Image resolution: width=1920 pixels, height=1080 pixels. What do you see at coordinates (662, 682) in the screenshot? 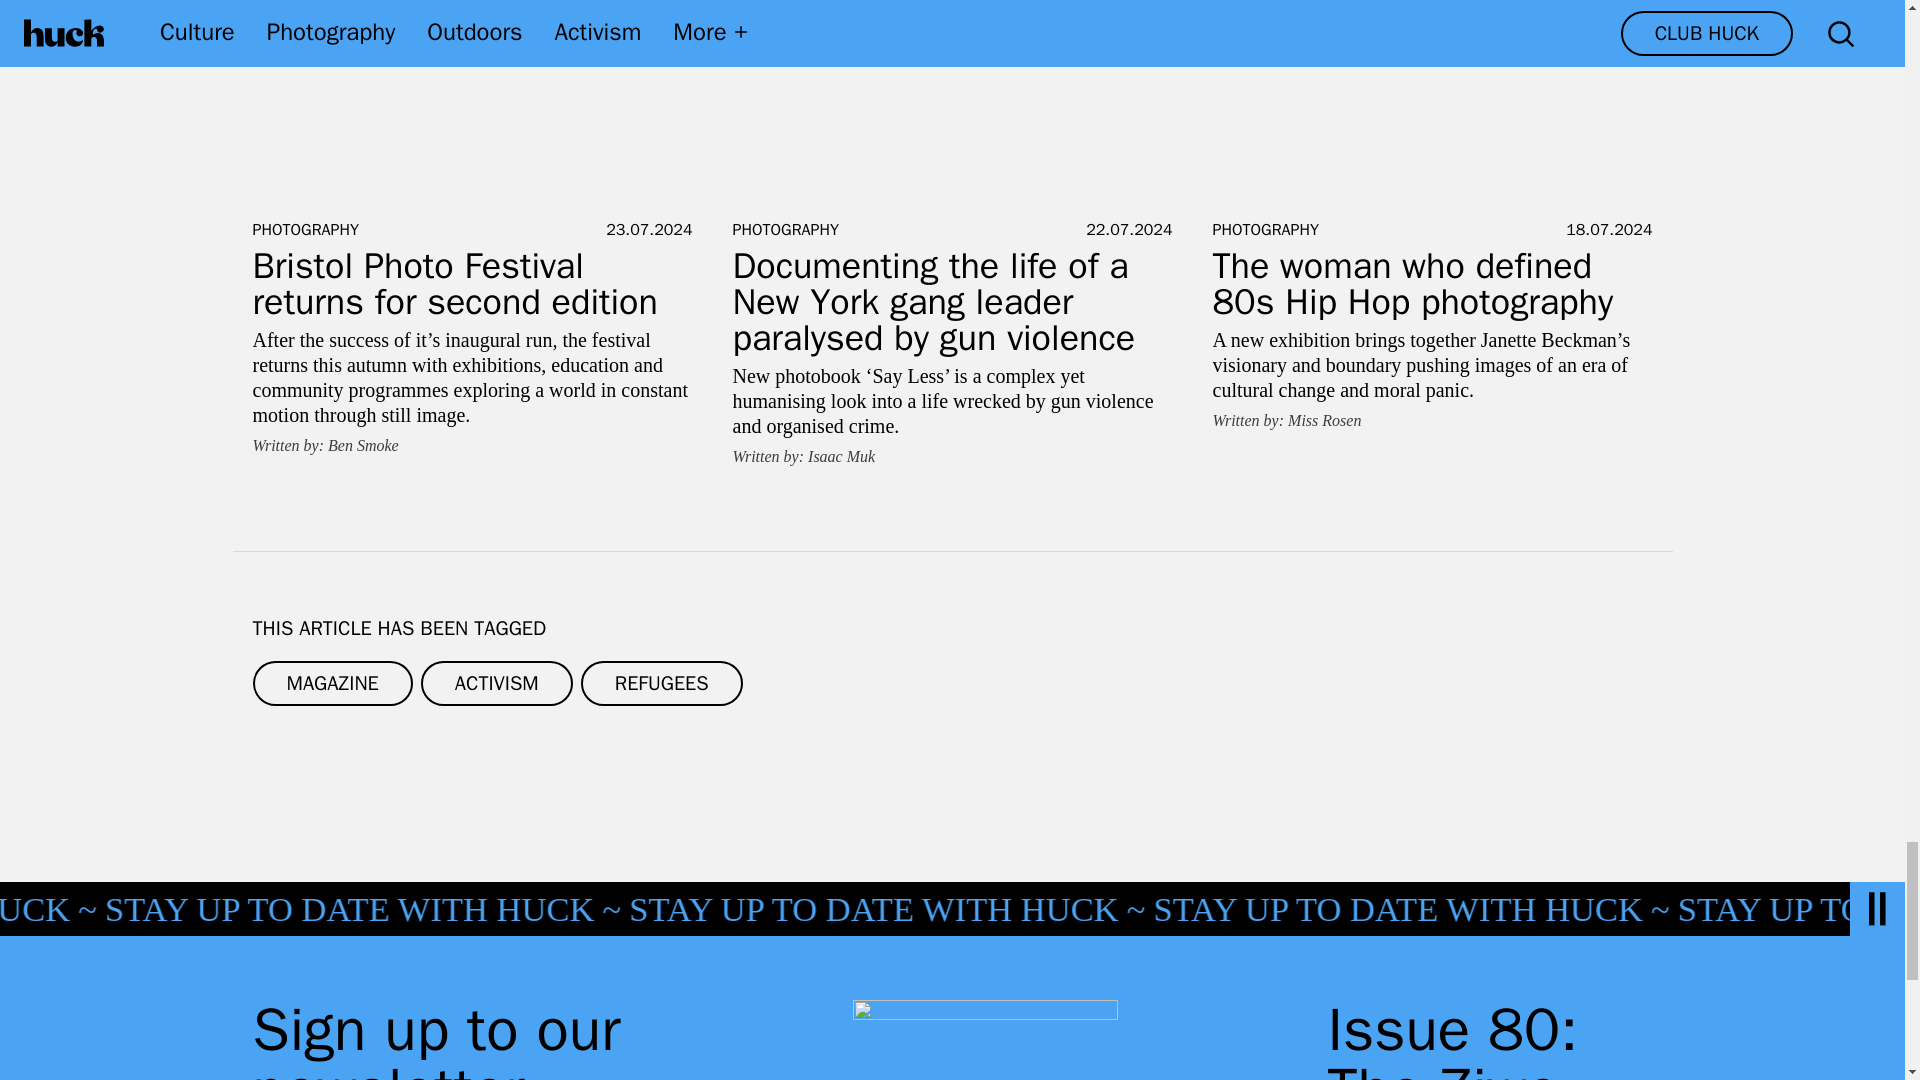
I see `REFUGEES` at bounding box center [662, 682].